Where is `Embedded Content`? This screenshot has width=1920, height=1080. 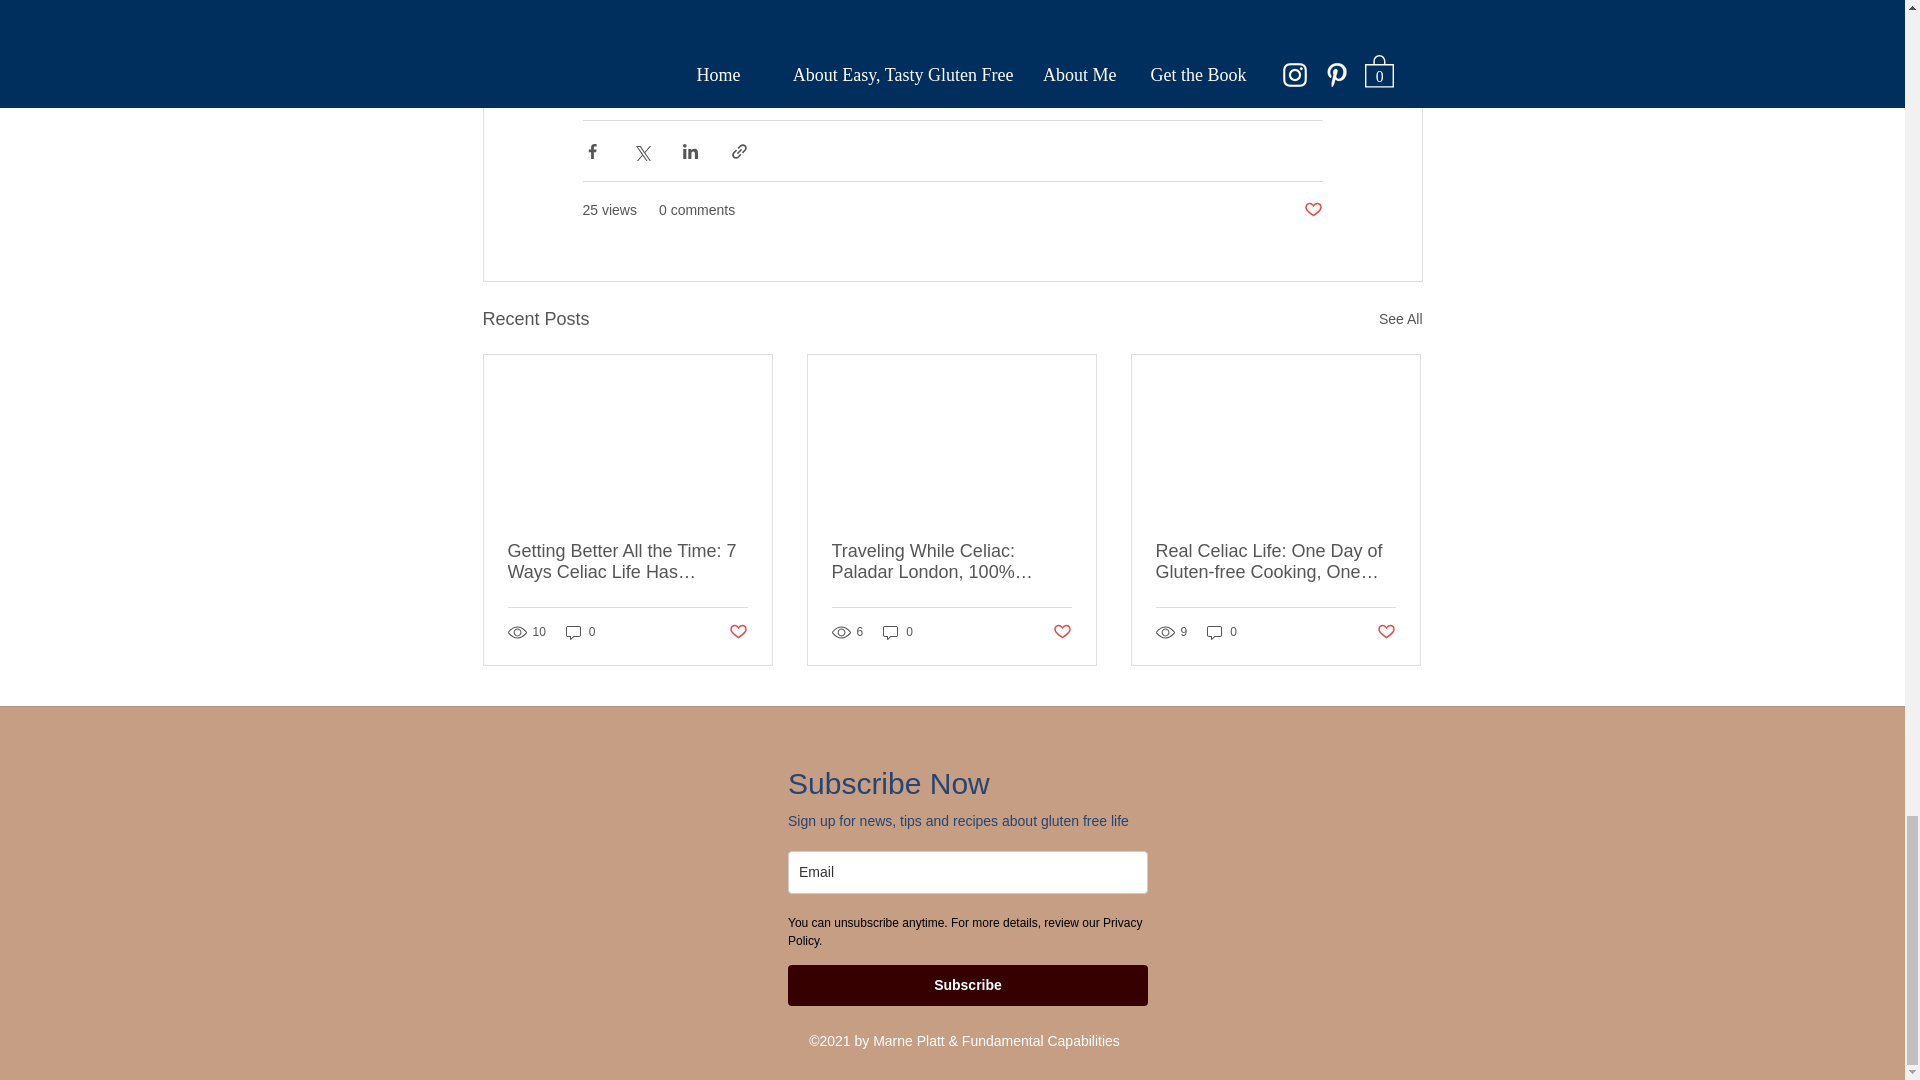
Embedded Content is located at coordinates (966, 892).